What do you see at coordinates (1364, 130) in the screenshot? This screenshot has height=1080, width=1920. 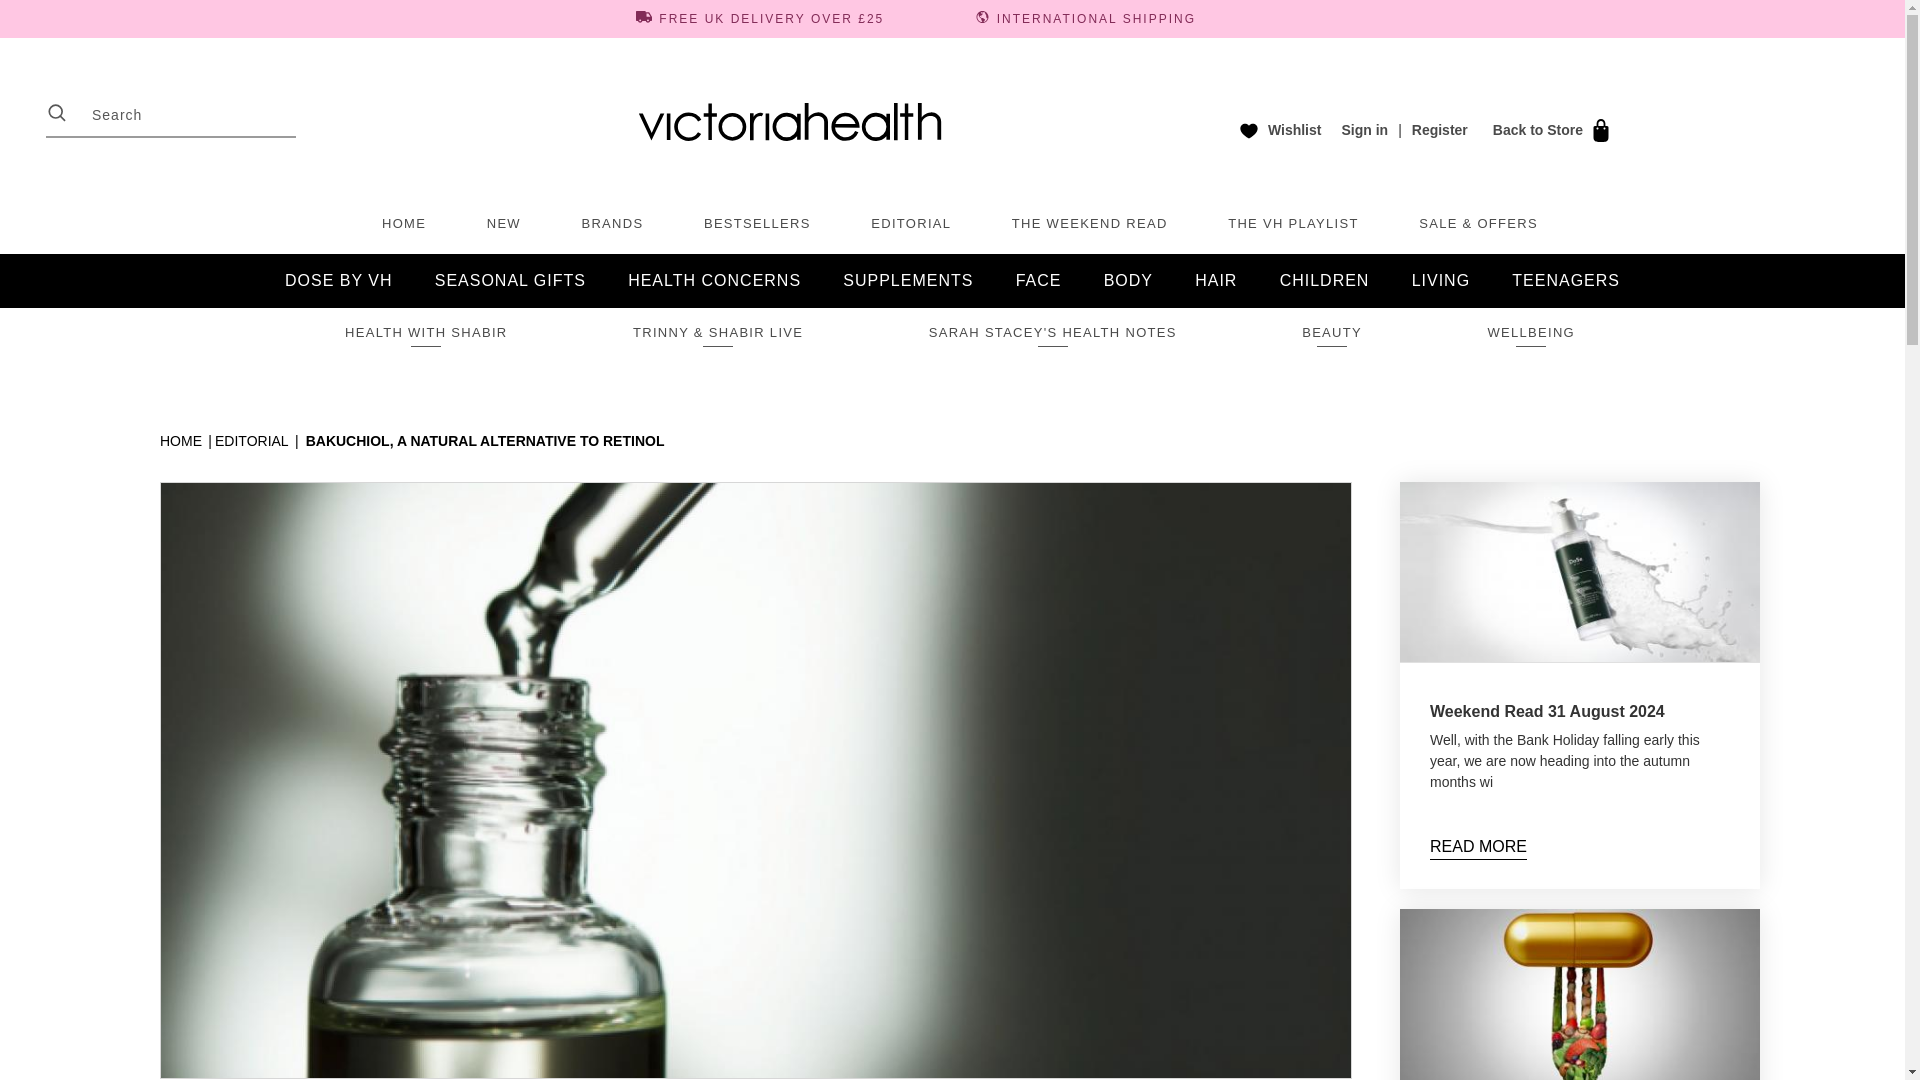 I see `Sign in` at bounding box center [1364, 130].